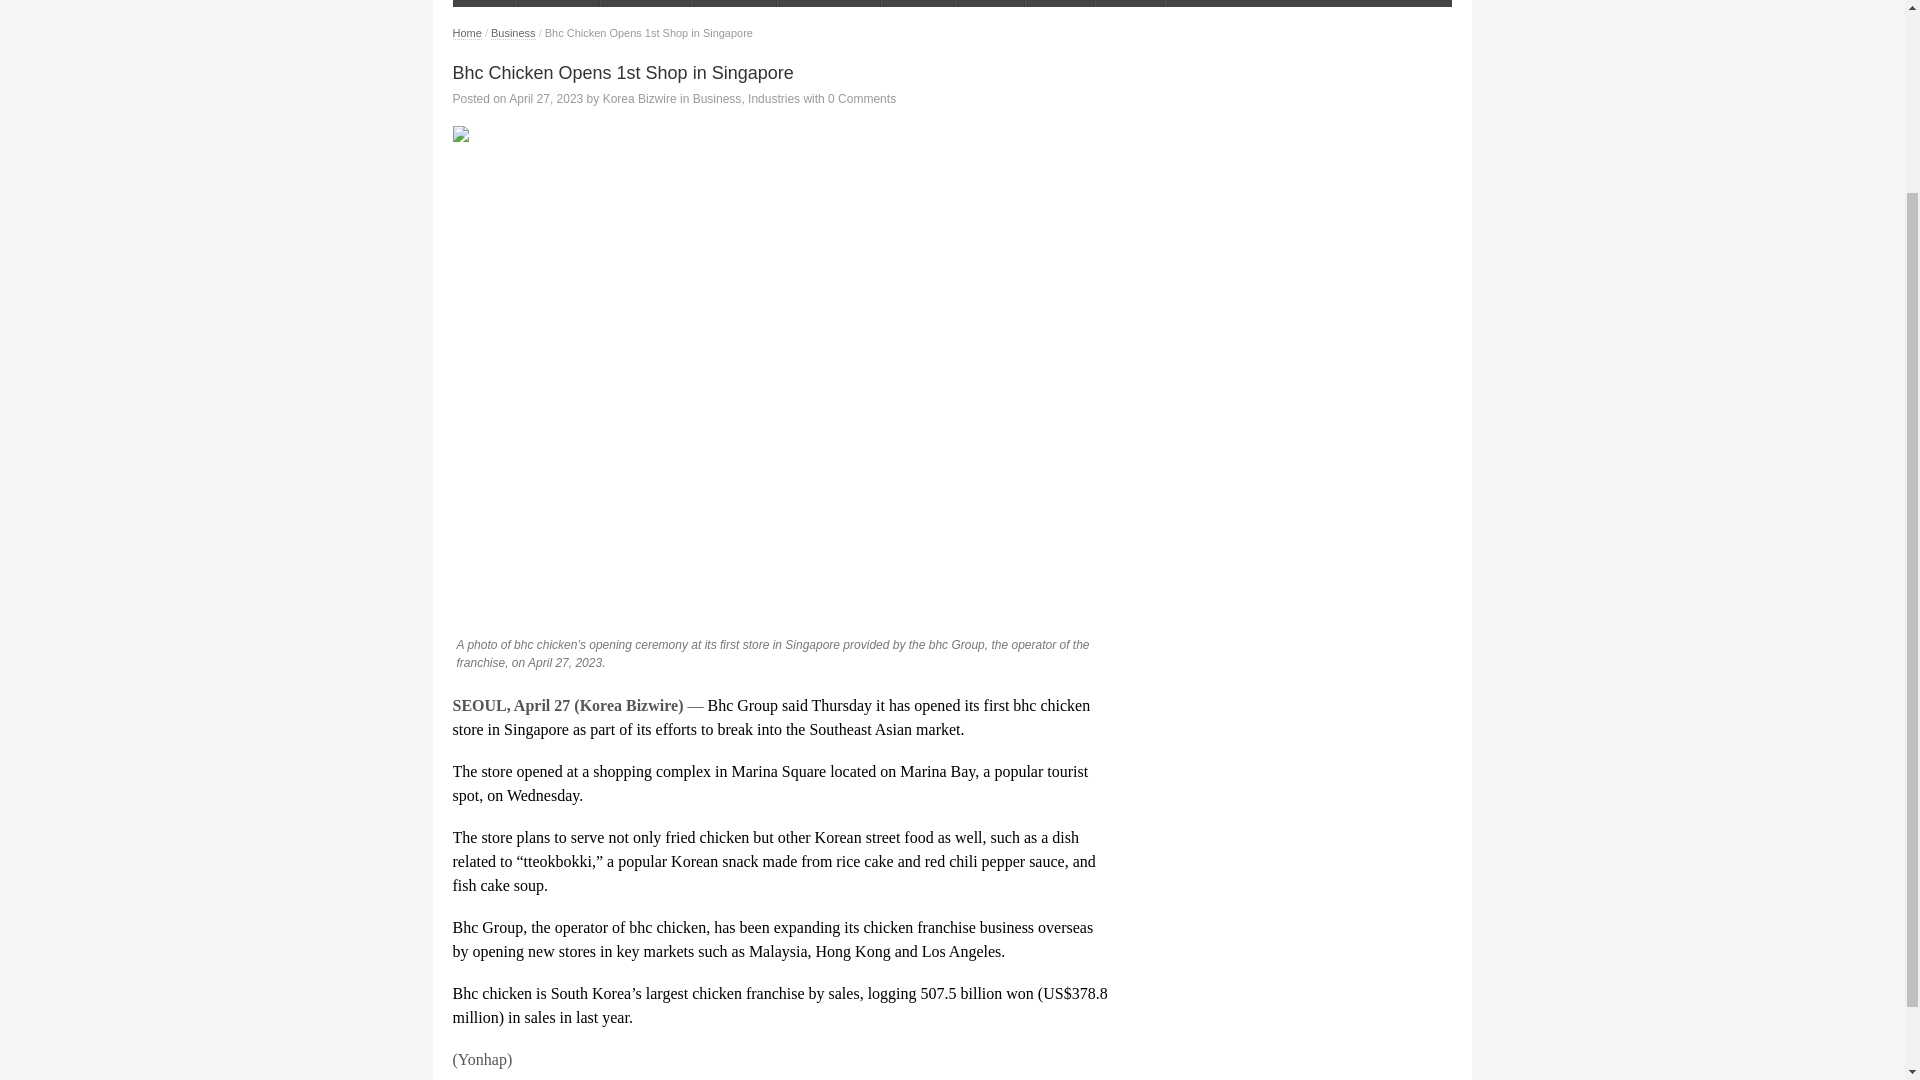  Describe the element at coordinates (640, 98) in the screenshot. I see `View all posts by Korea Bizwire` at that location.